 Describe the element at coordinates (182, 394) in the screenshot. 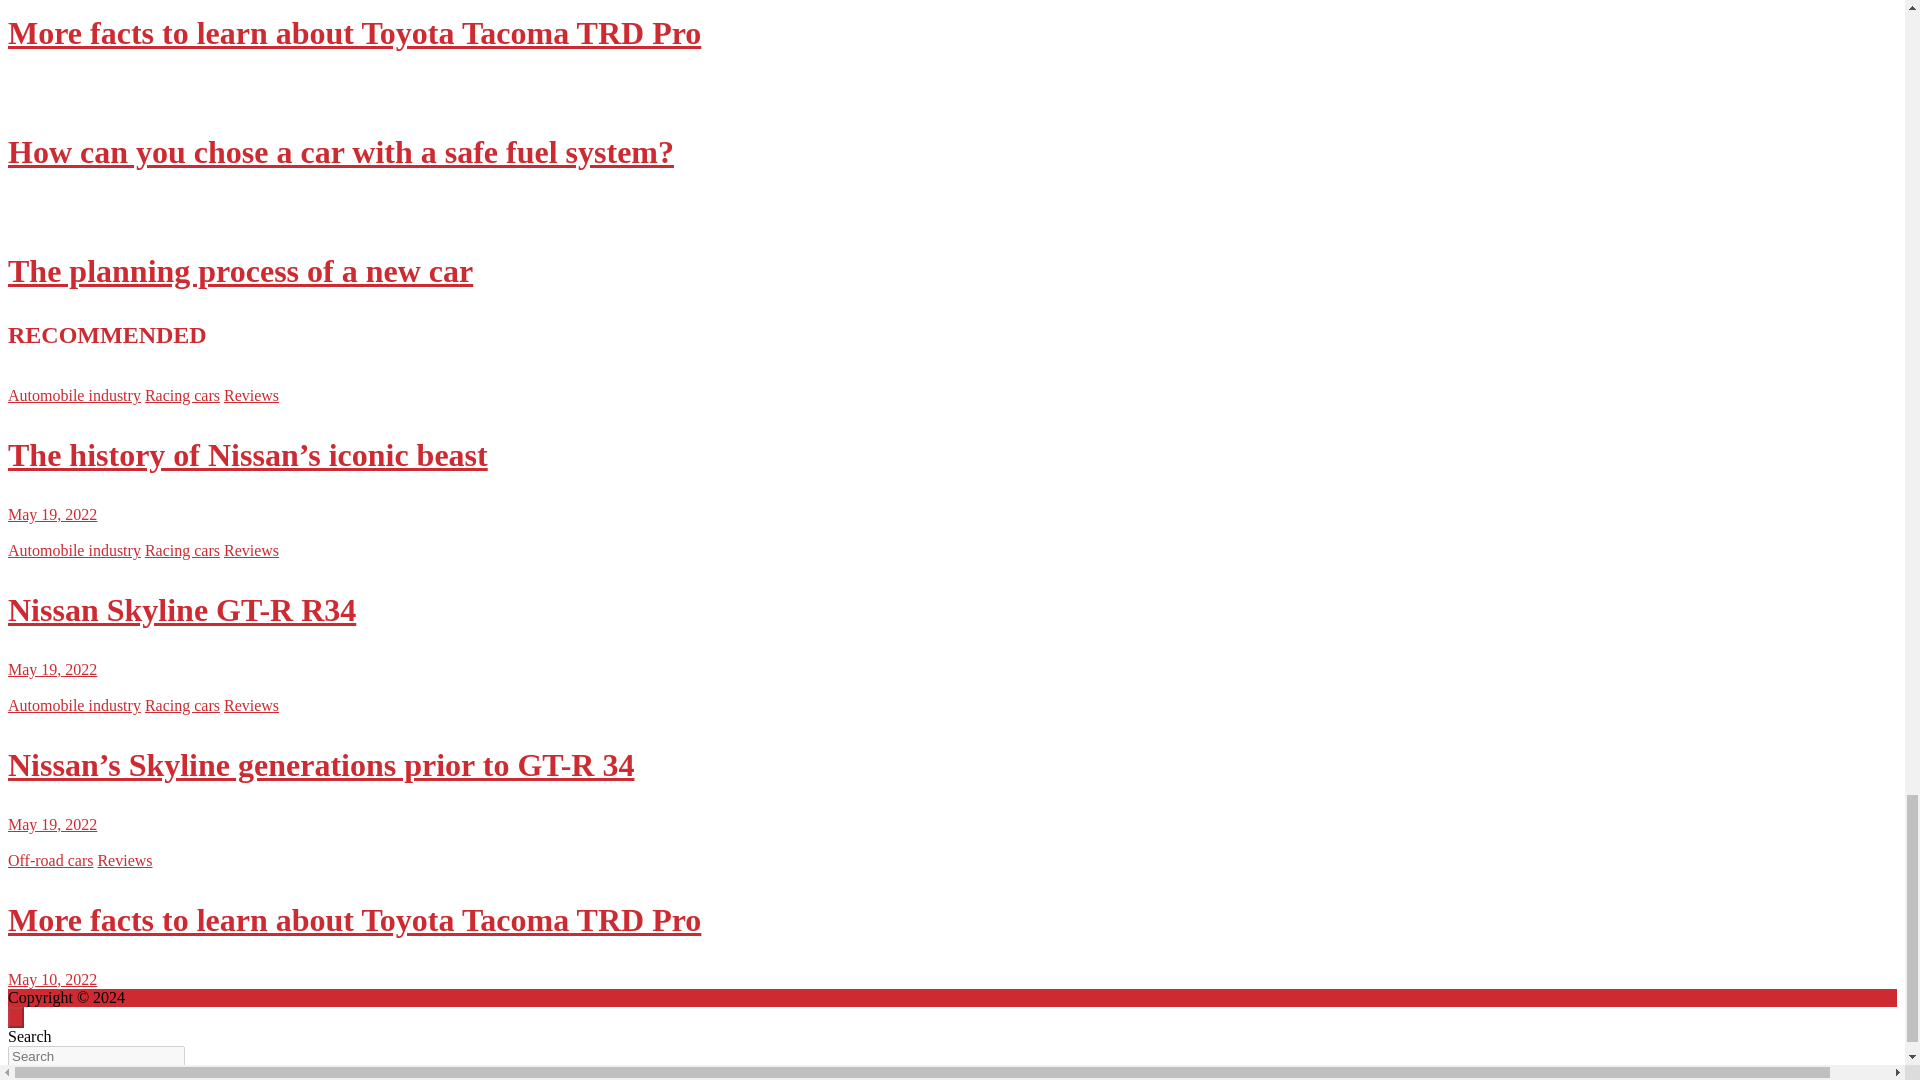

I see `Racing cars` at that location.